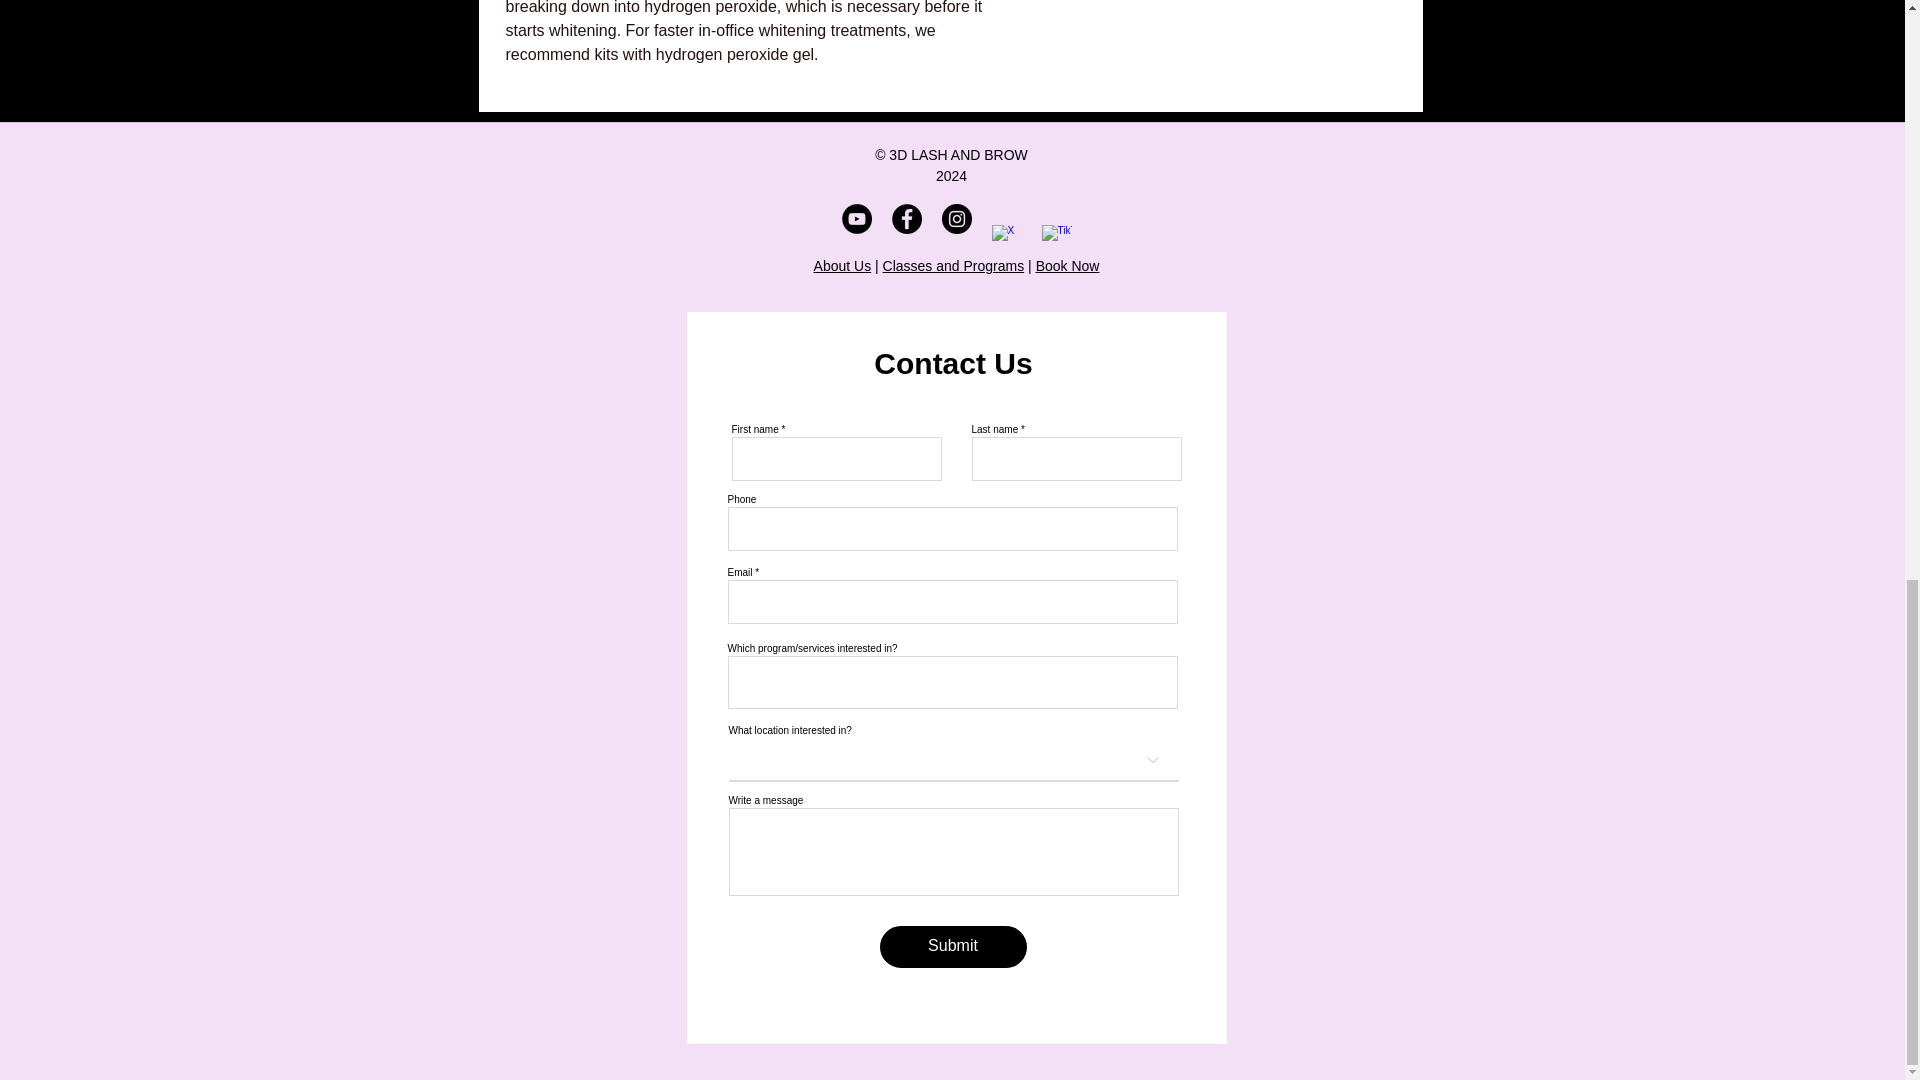  What do you see at coordinates (953, 946) in the screenshot?
I see `Submit` at bounding box center [953, 946].